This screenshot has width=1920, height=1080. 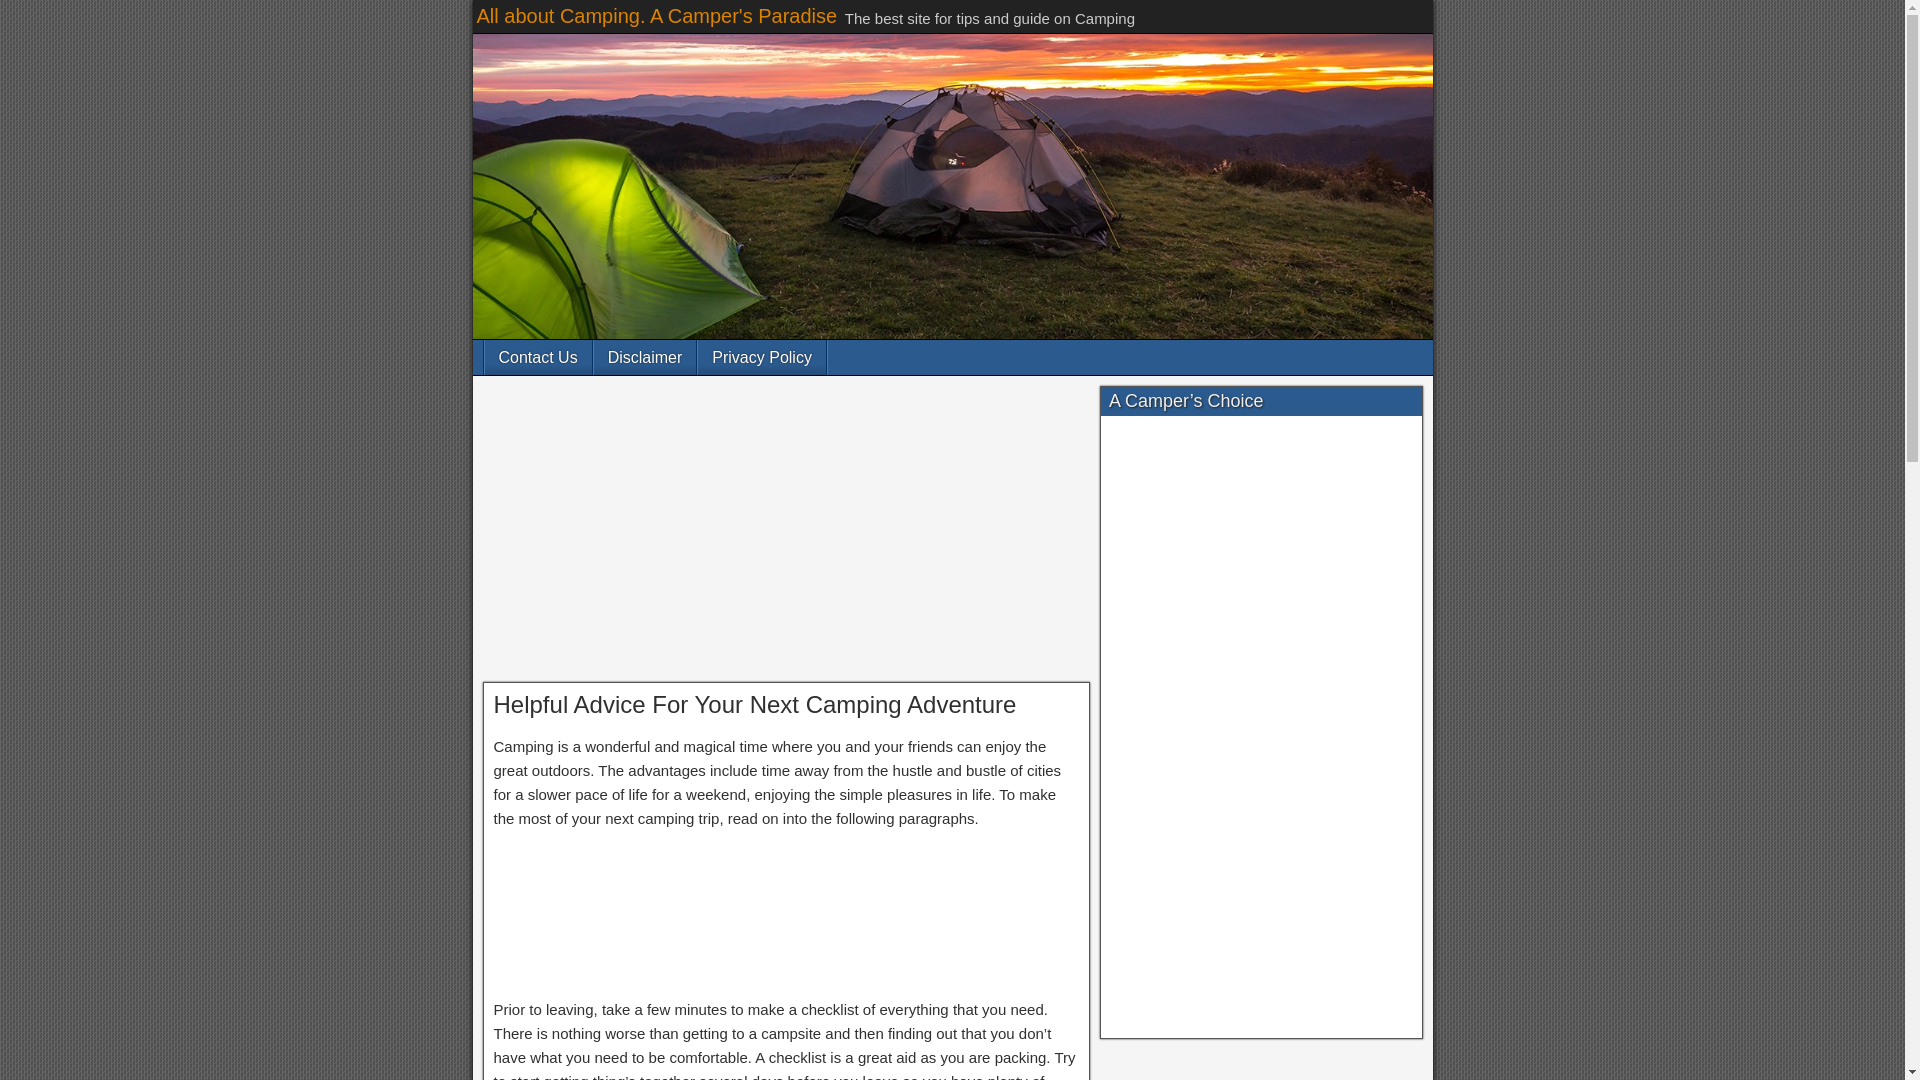 What do you see at coordinates (786, 534) in the screenshot?
I see `Advertisement` at bounding box center [786, 534].